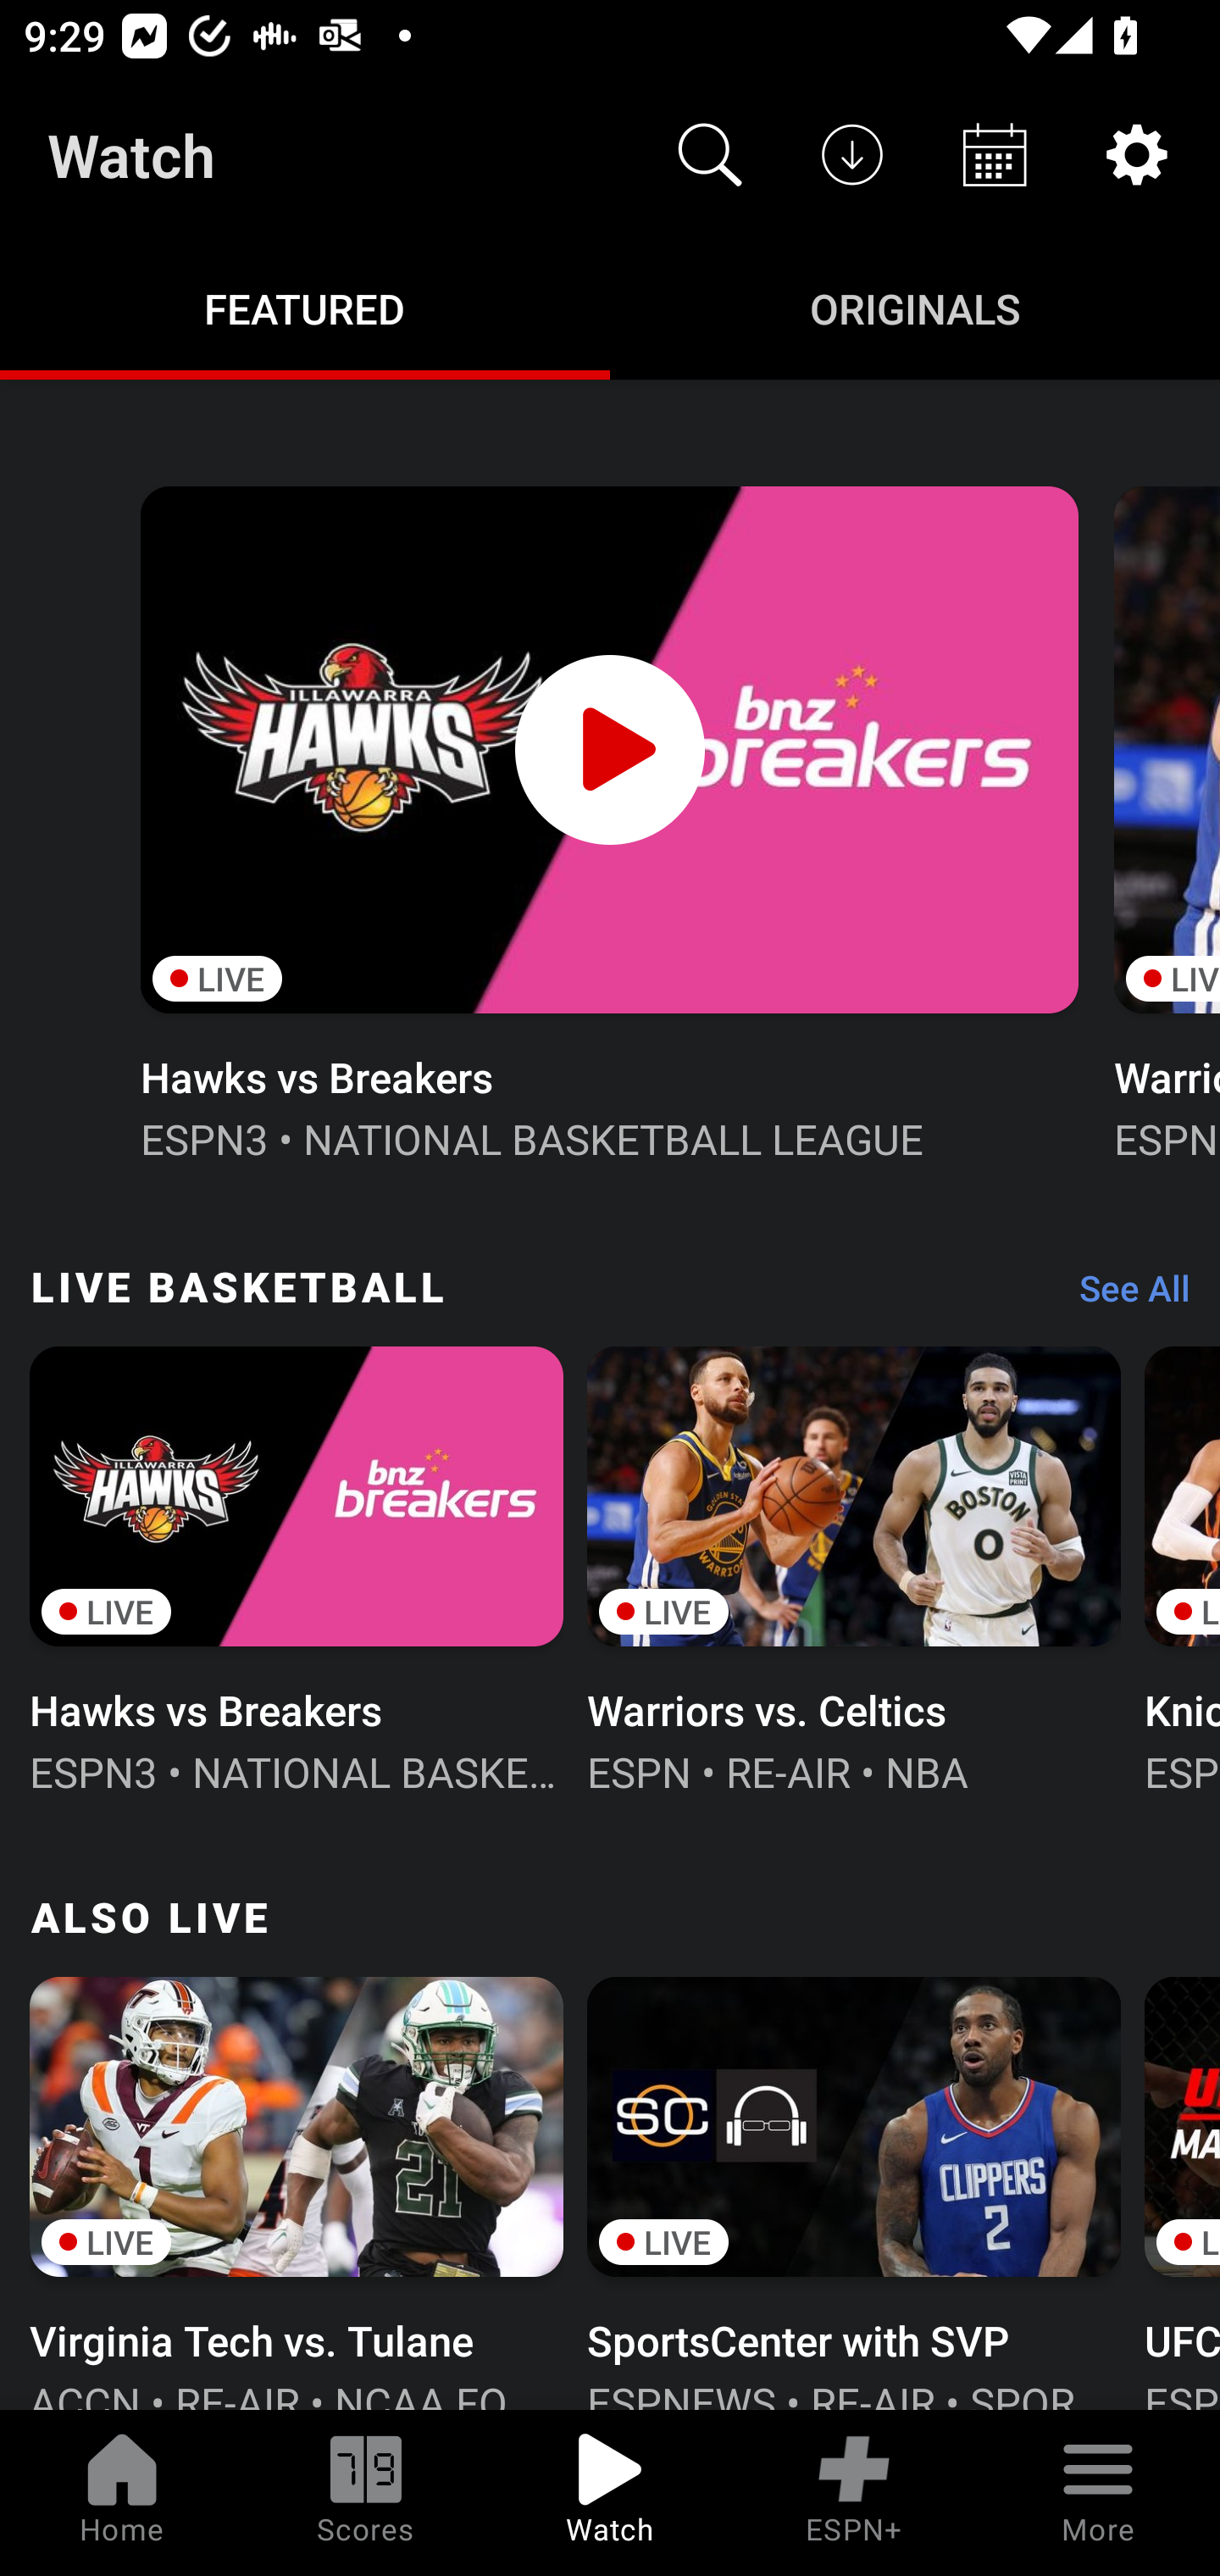 Image resolution: width=1220 pixels, height=2576 pixels. What do you see at coordinates (995, 154) in the screenshot?
I see `Schedule` at bounding box center [995, 154].